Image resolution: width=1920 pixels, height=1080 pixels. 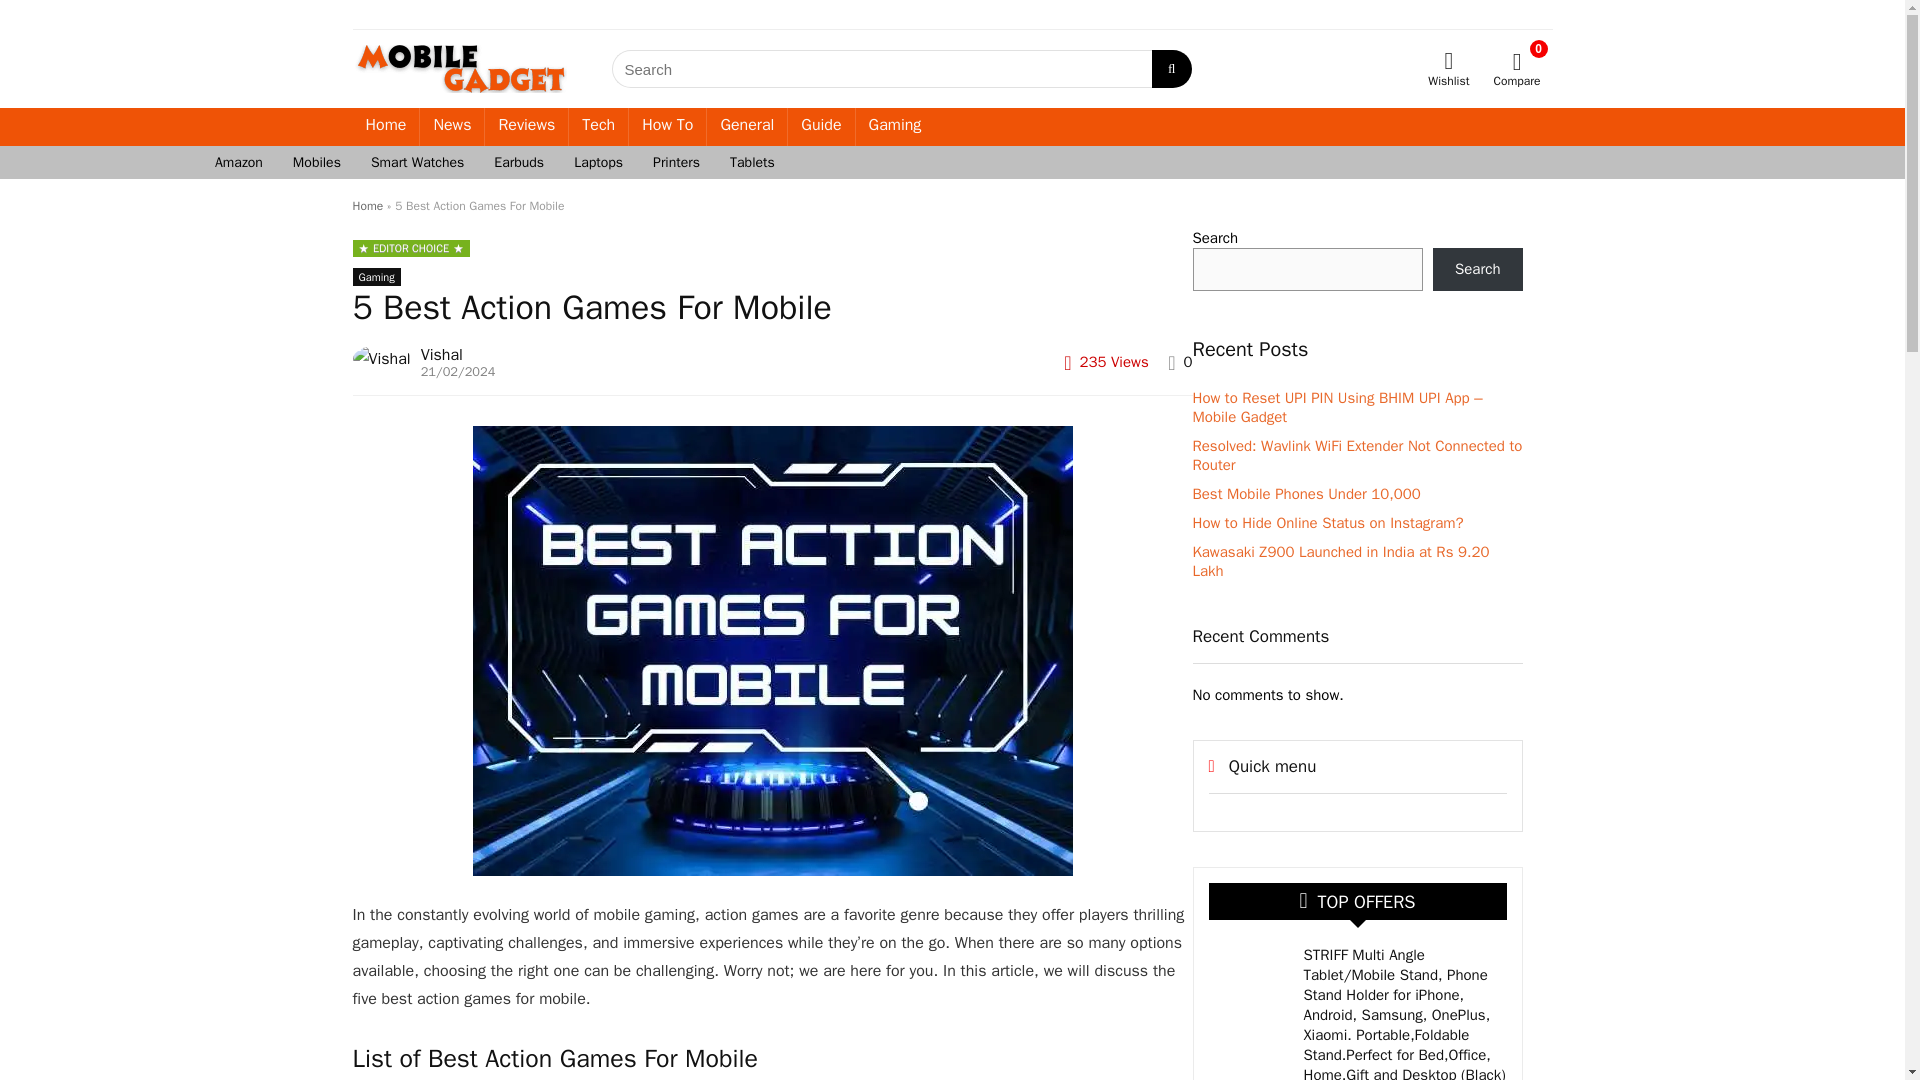 I want to click on Smart Watches, so click(x=416, y=162).